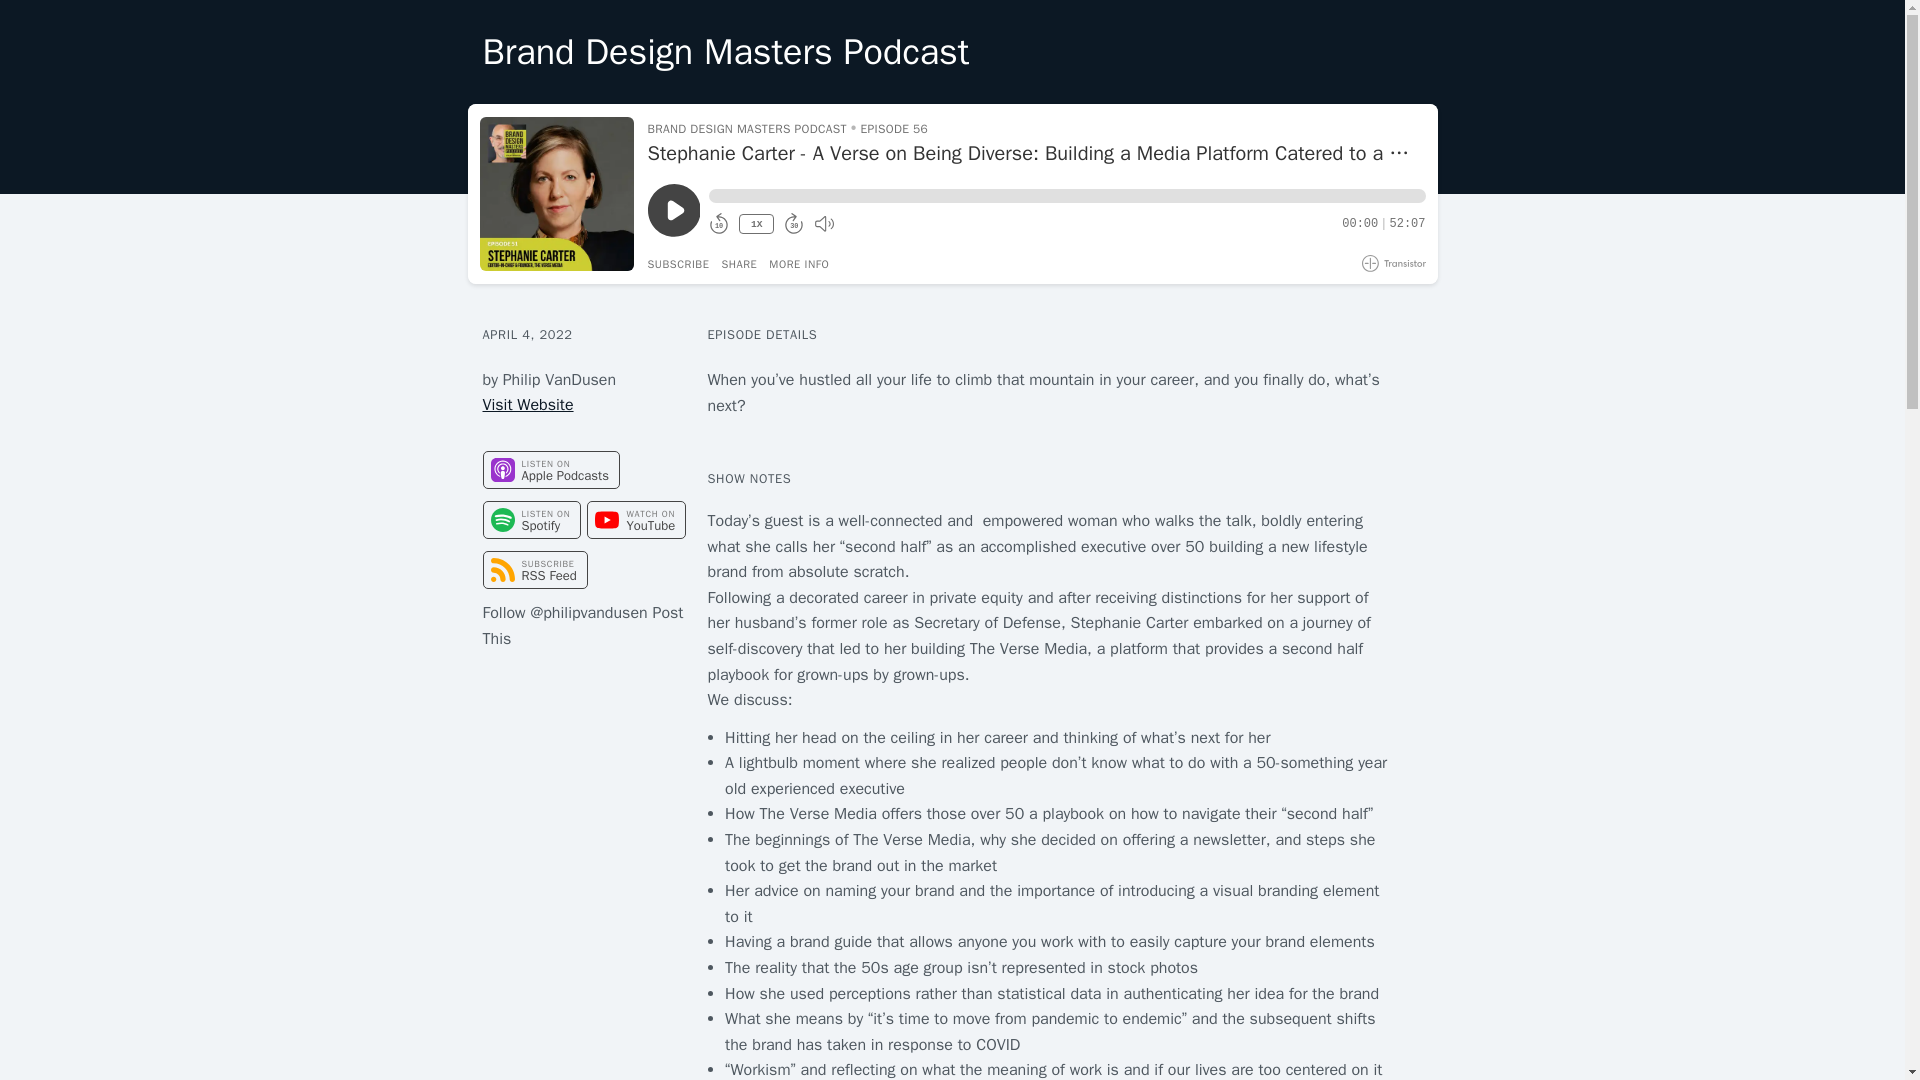 The height and width of the screenshot is (1080, 1920). I want to click on 10, so click(718, 224).